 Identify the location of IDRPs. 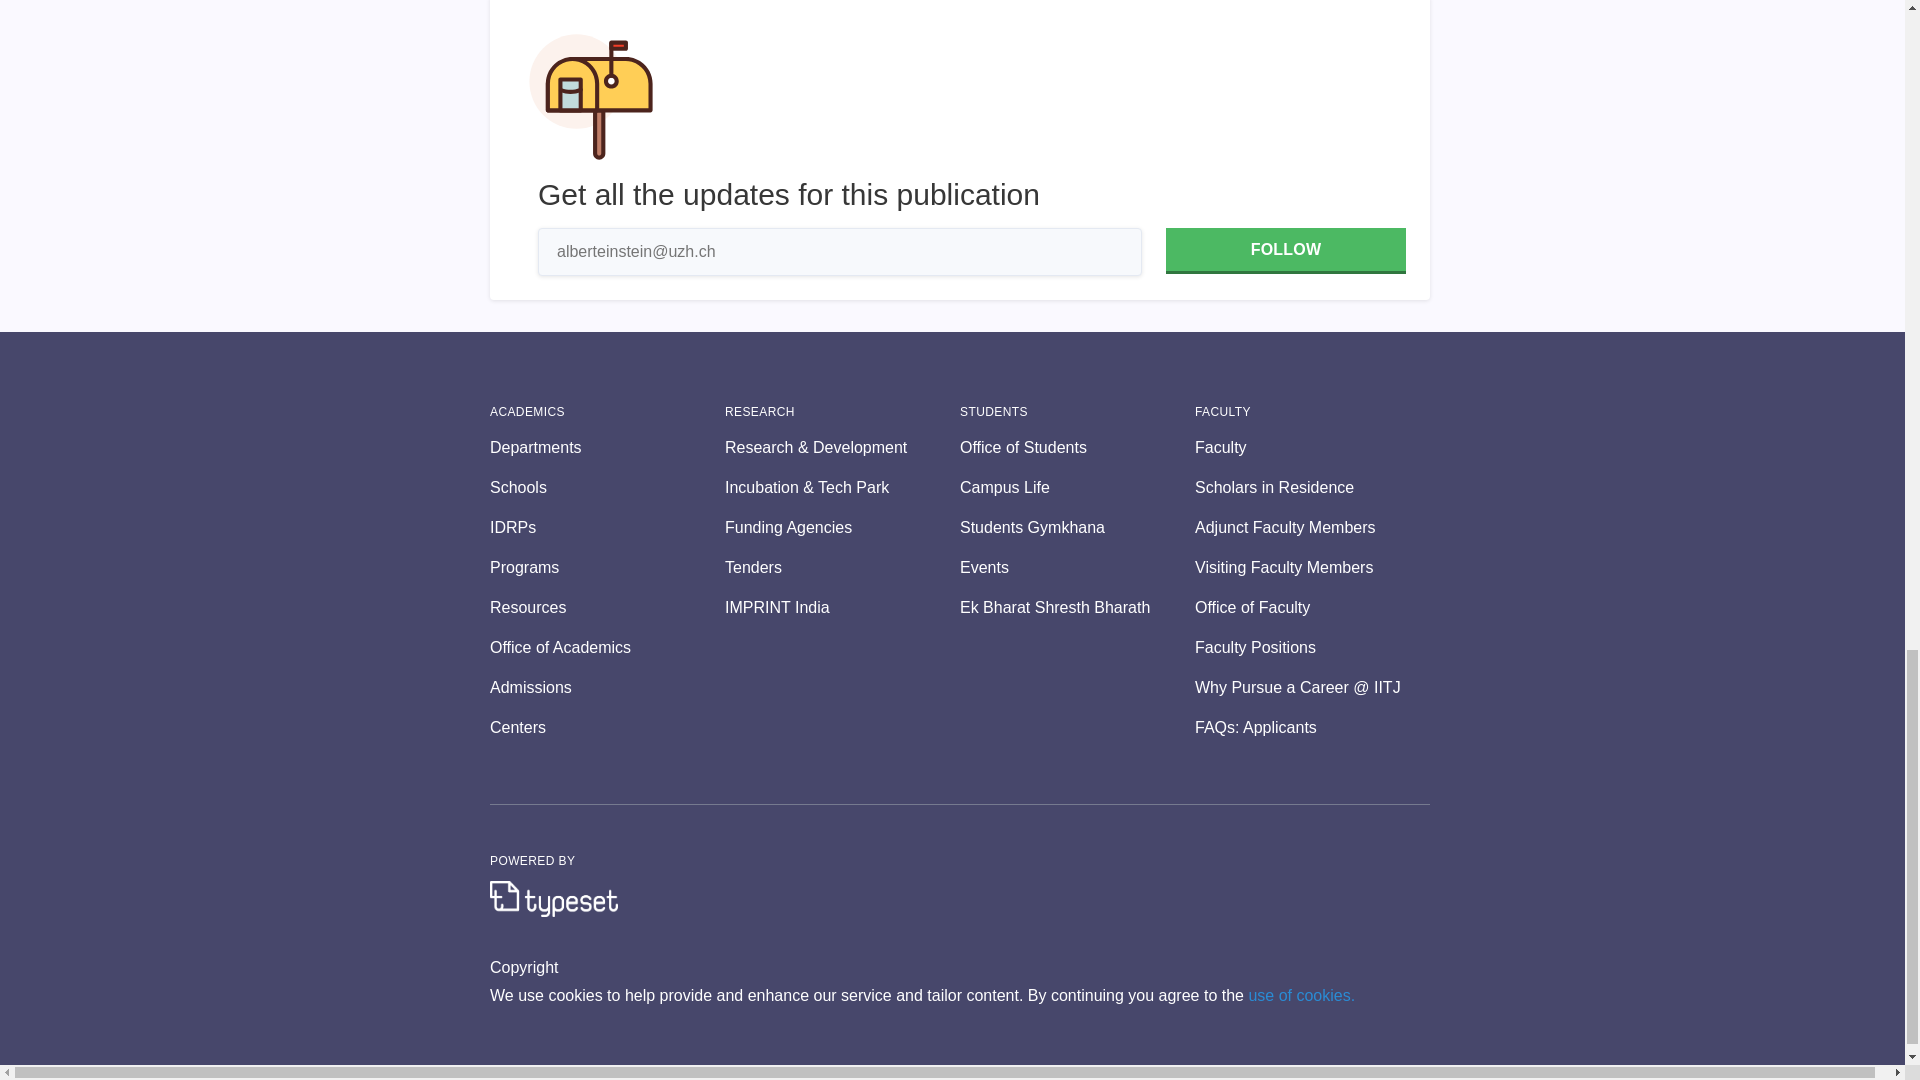
(607, 528).